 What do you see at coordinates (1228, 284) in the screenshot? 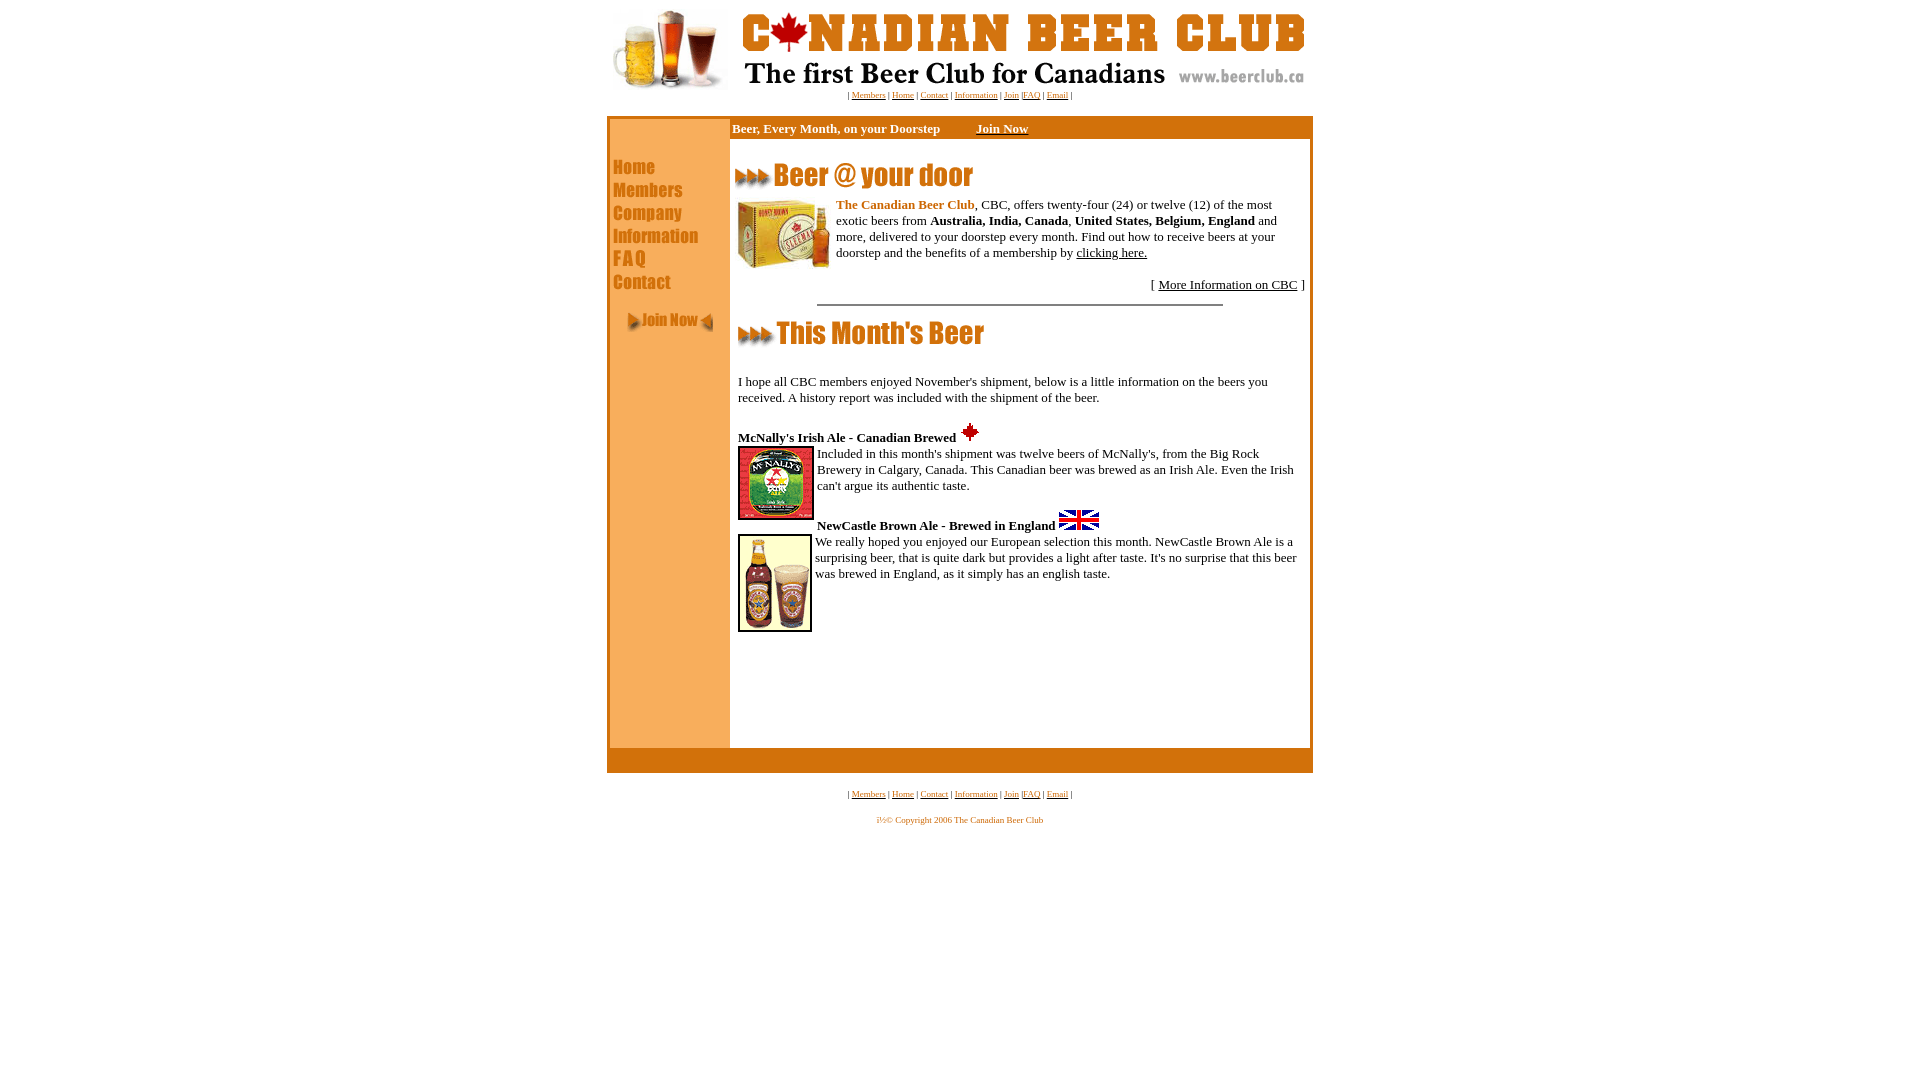
I see `More Information on CBC` at bounding box center [1228, 284].